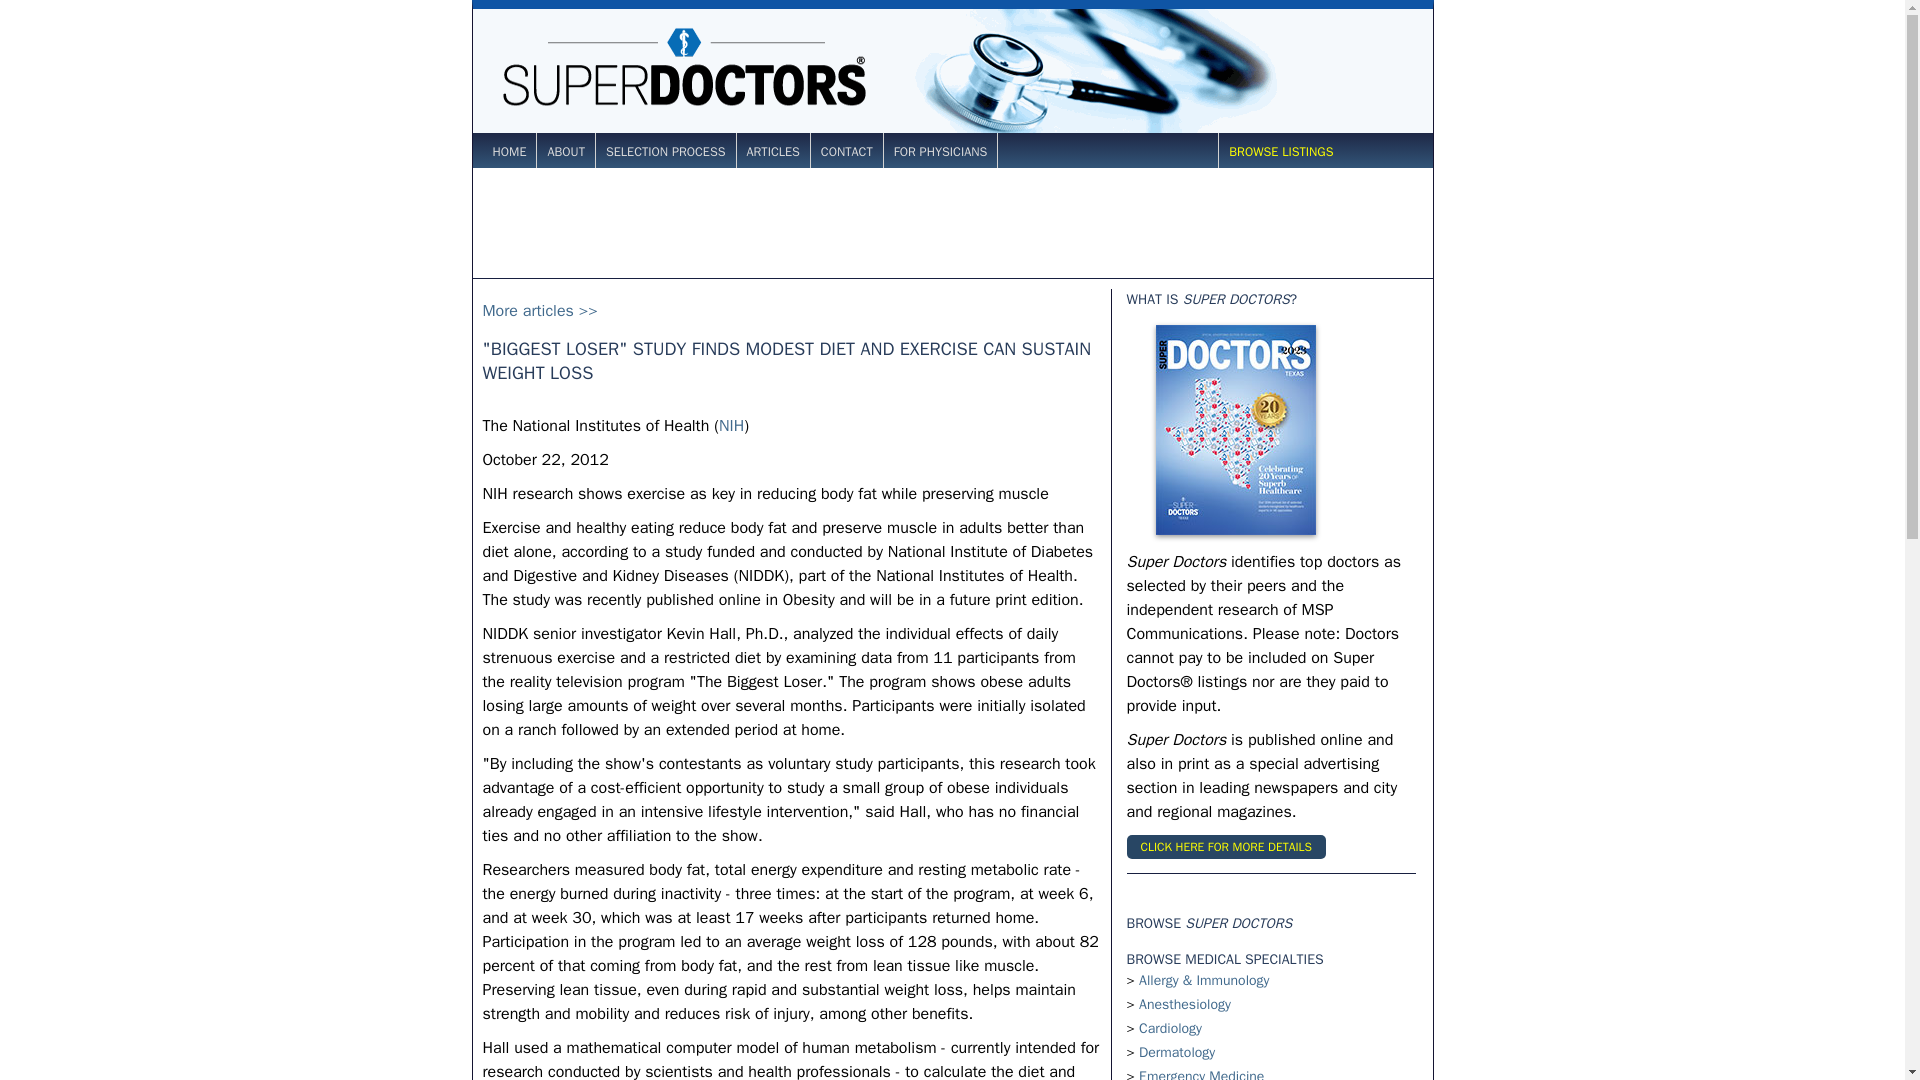 Image resolution: width=1920 pixels, height=1080 pixels. I want to click on NIH, so click(731, 426).